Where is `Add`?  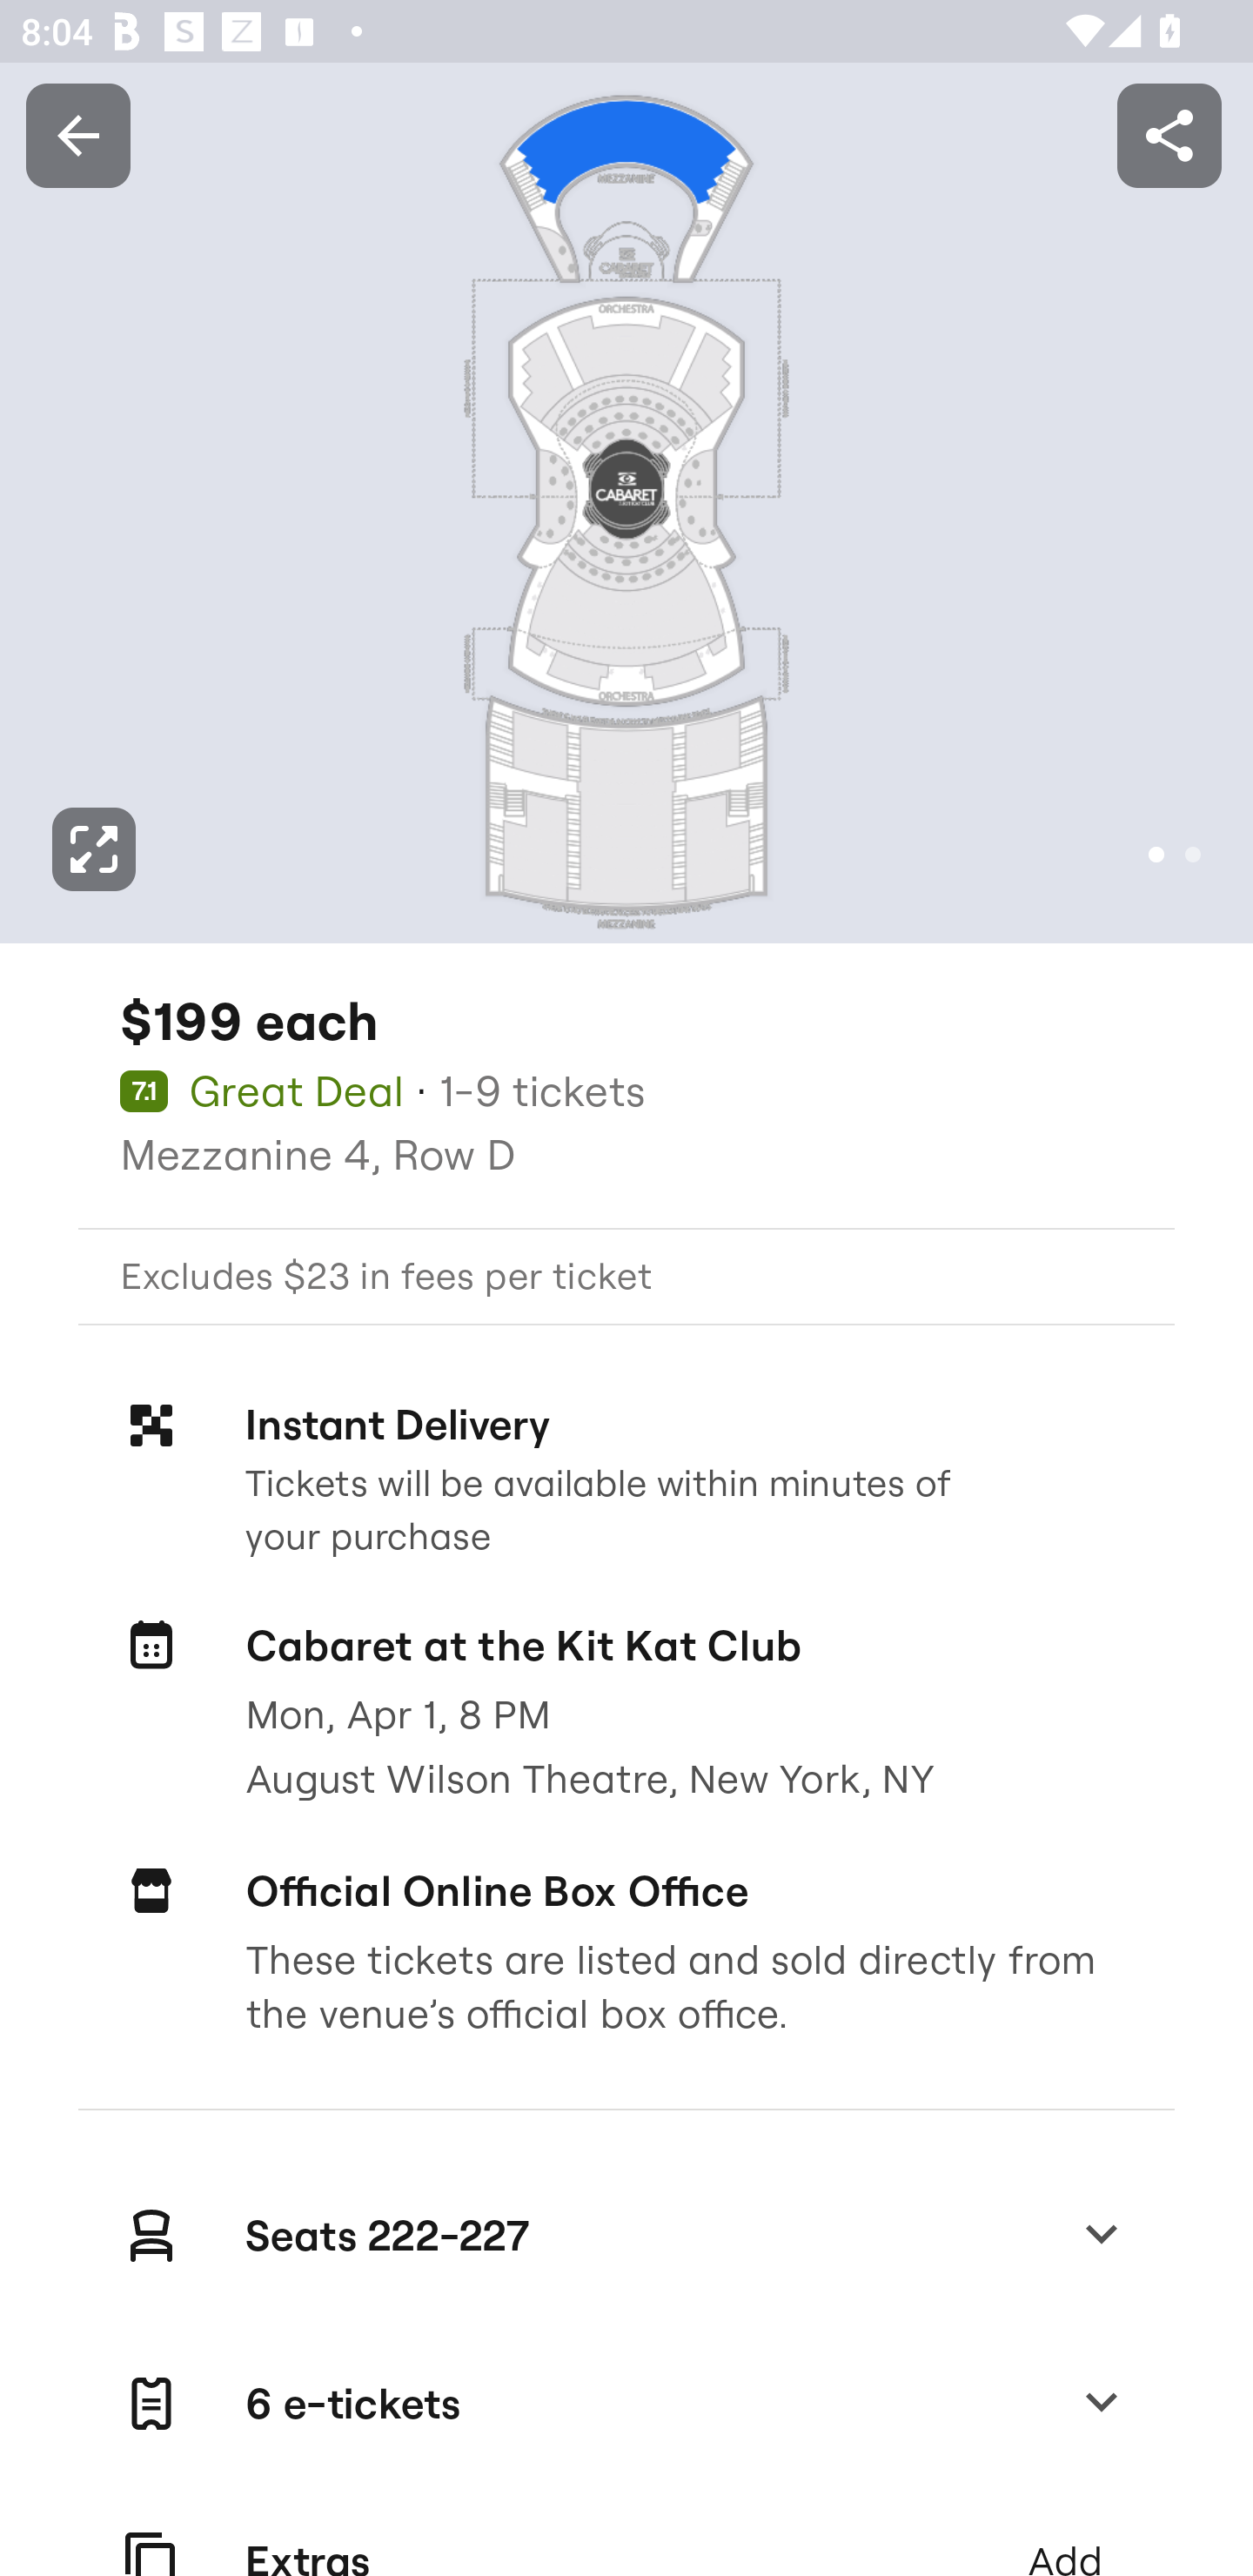
Add is located at coordinates (1064, 2532).